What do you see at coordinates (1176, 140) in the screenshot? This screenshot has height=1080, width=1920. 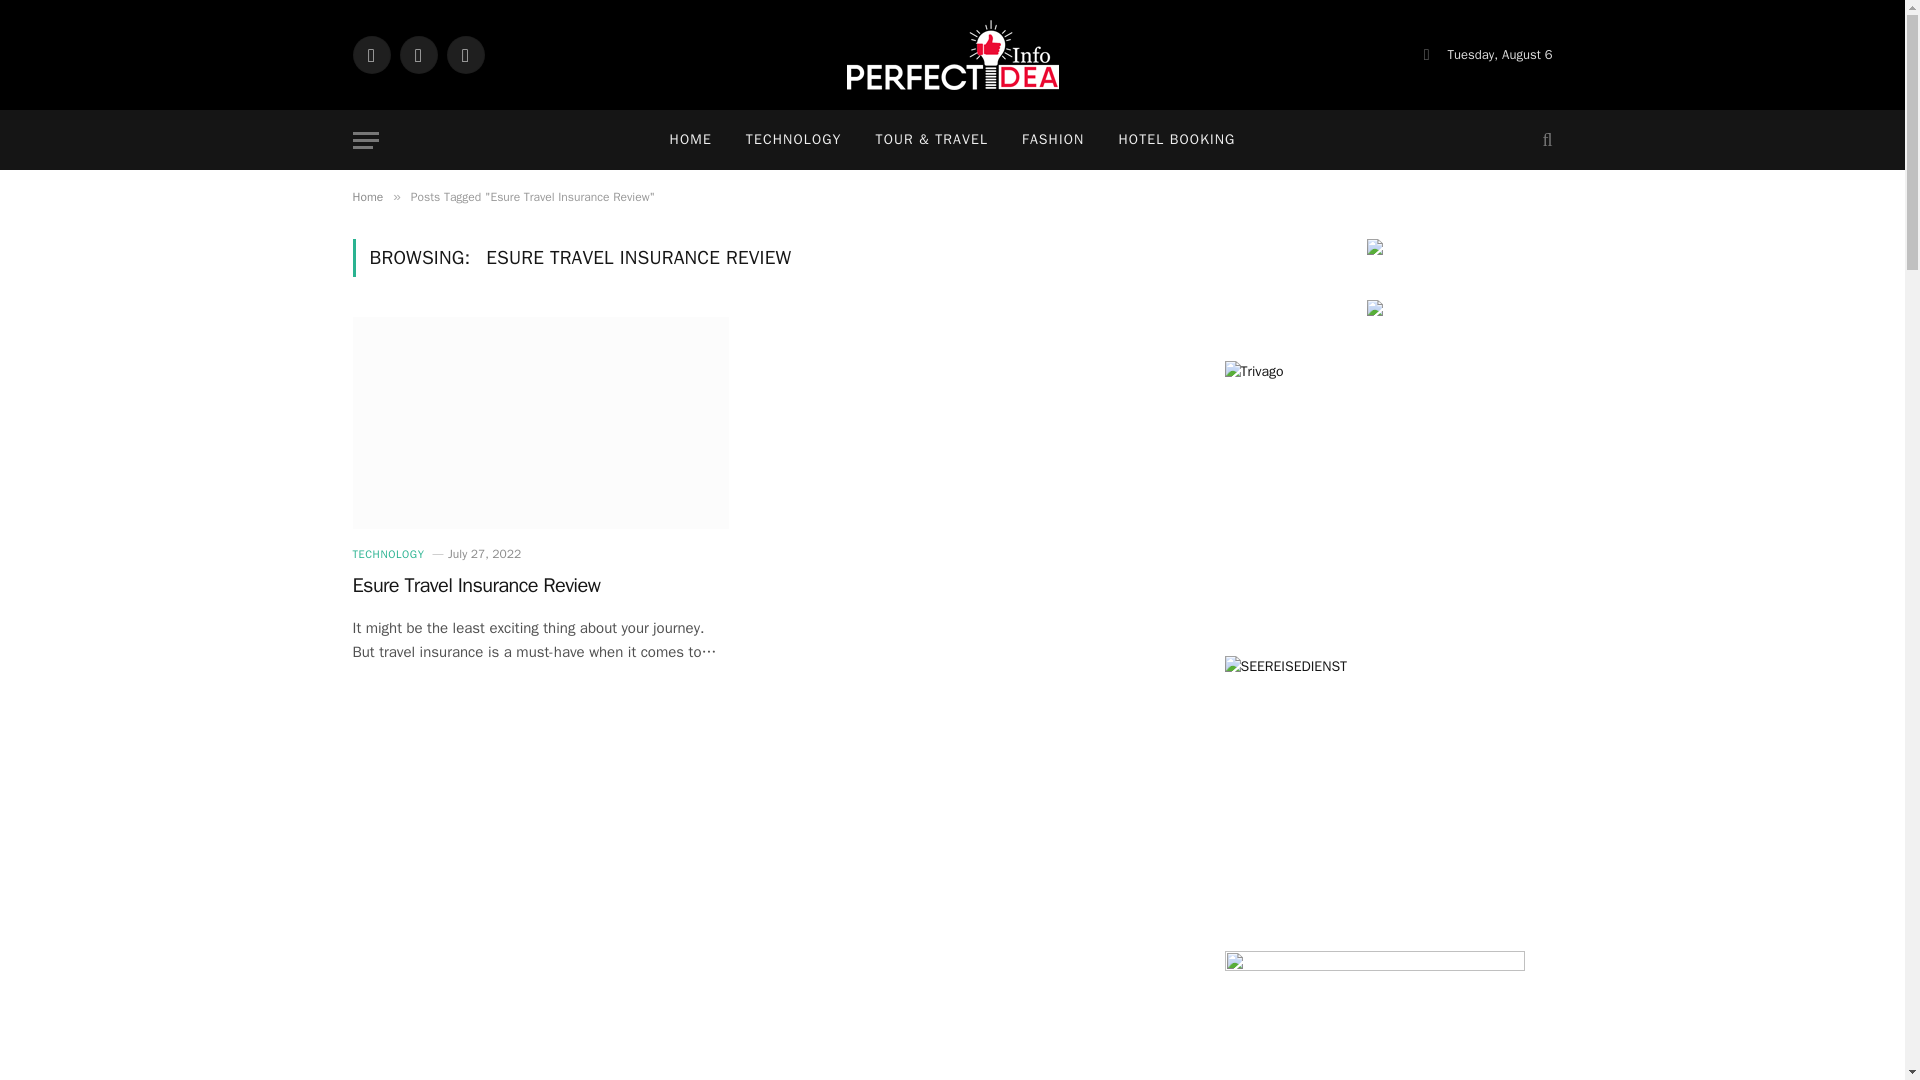 I see `HOTEL BOOKING` at bounding box center [1176, 140].